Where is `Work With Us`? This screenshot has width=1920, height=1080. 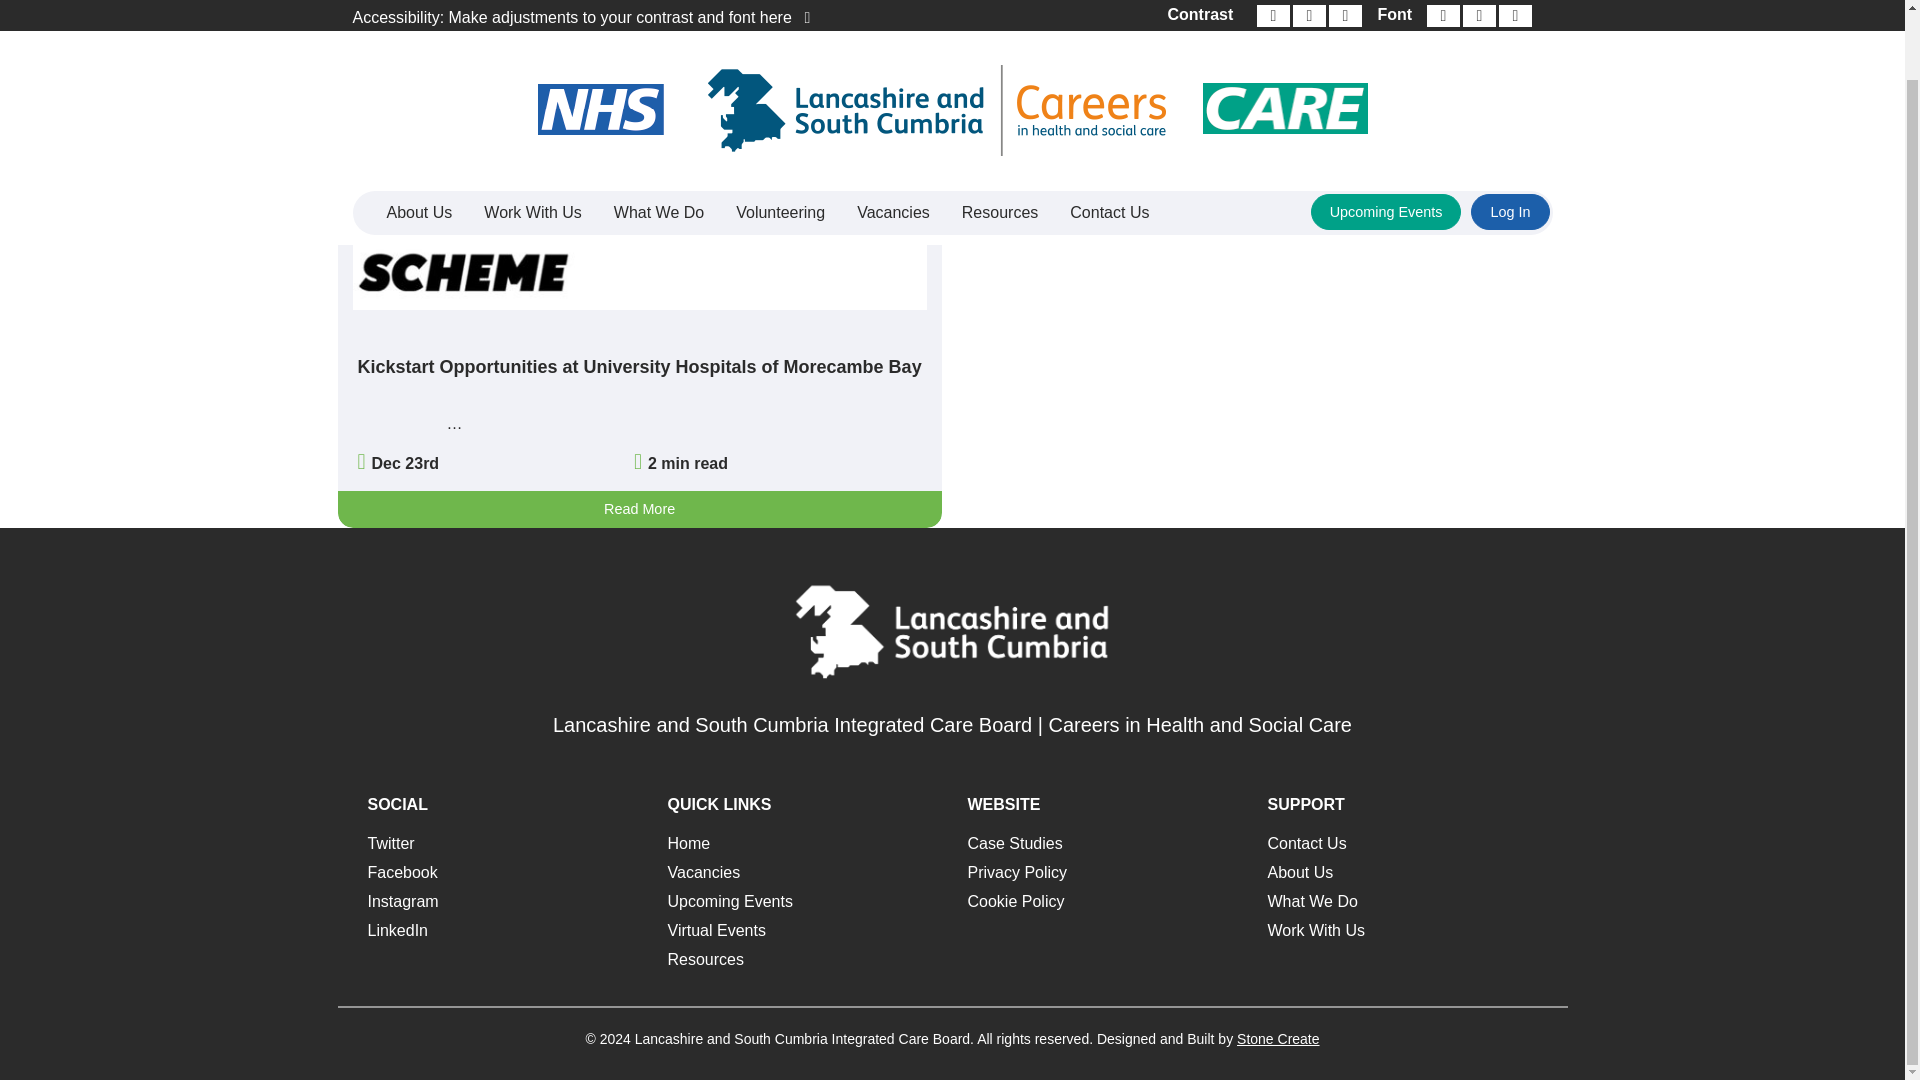
Work With Us is located at coordinates (532, 142).